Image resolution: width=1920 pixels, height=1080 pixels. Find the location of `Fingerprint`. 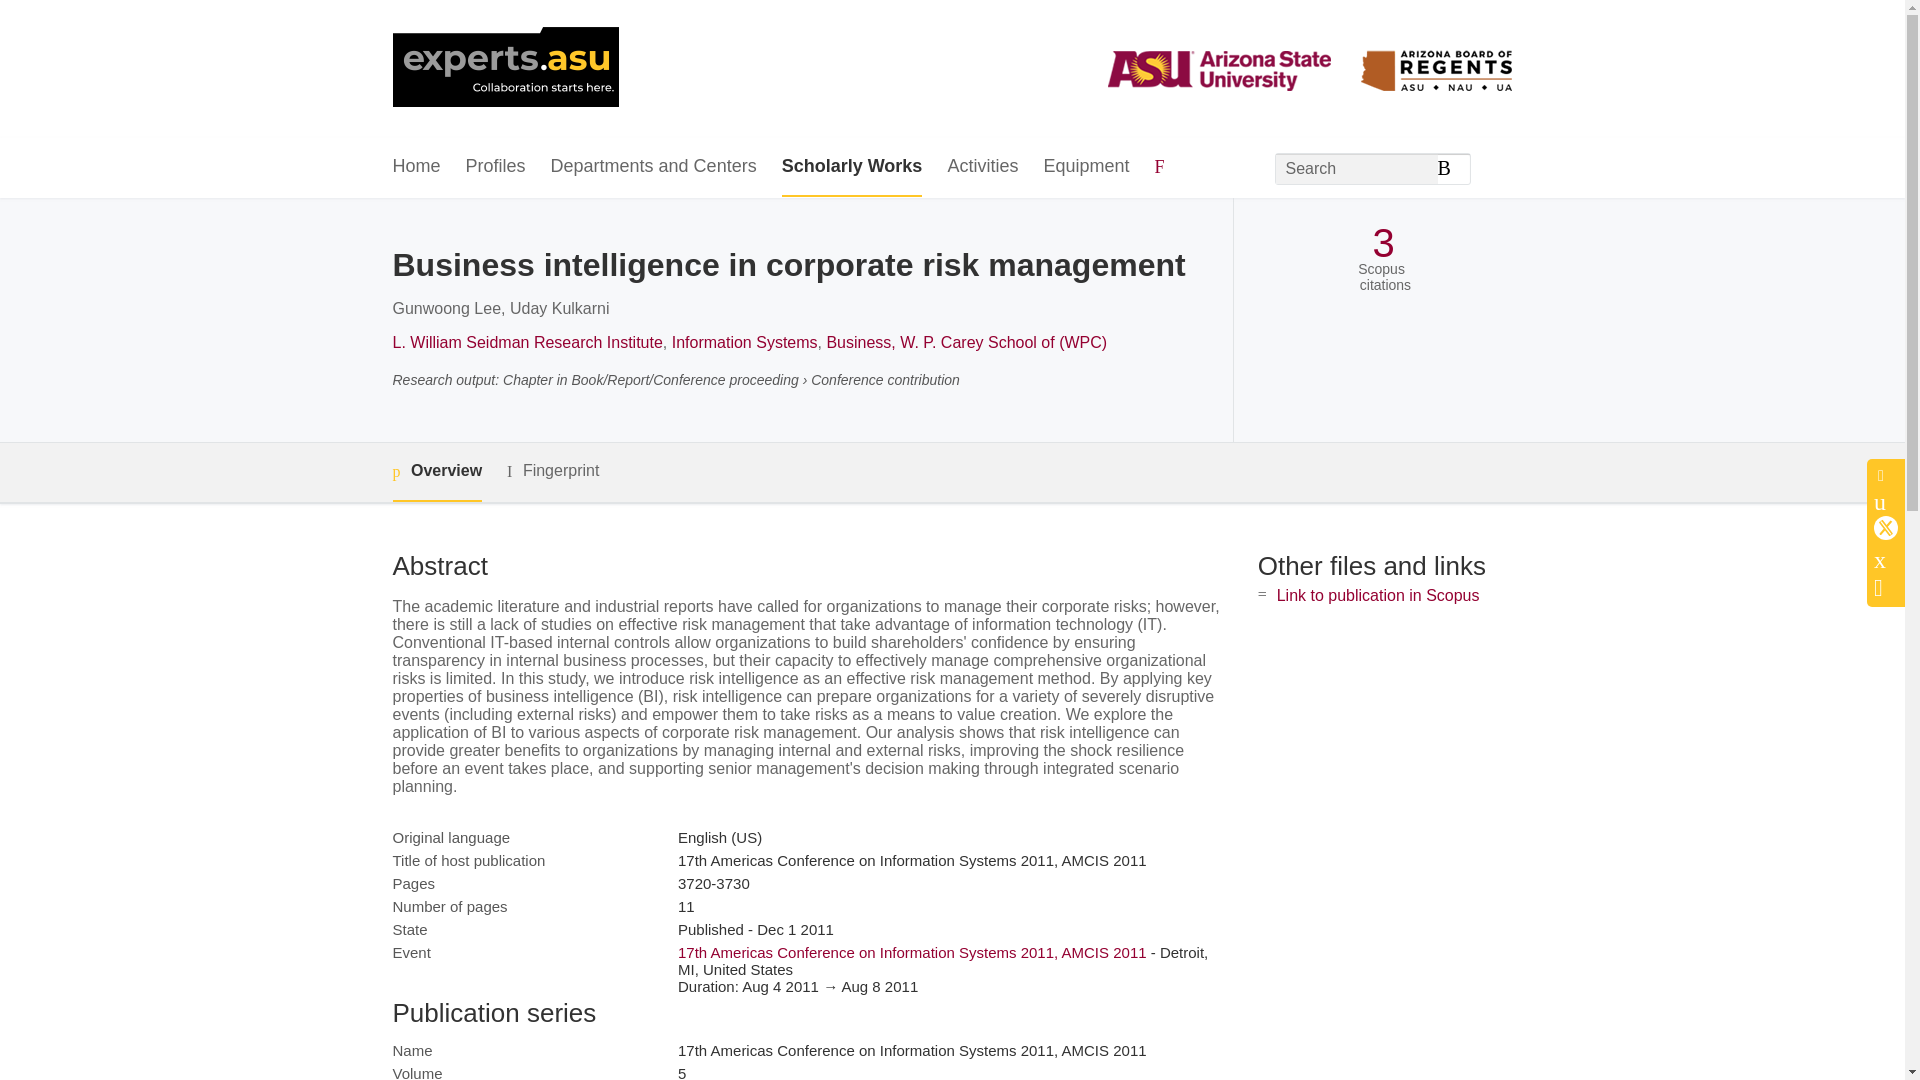

Fingerprint is located at coordinates (552, 471).